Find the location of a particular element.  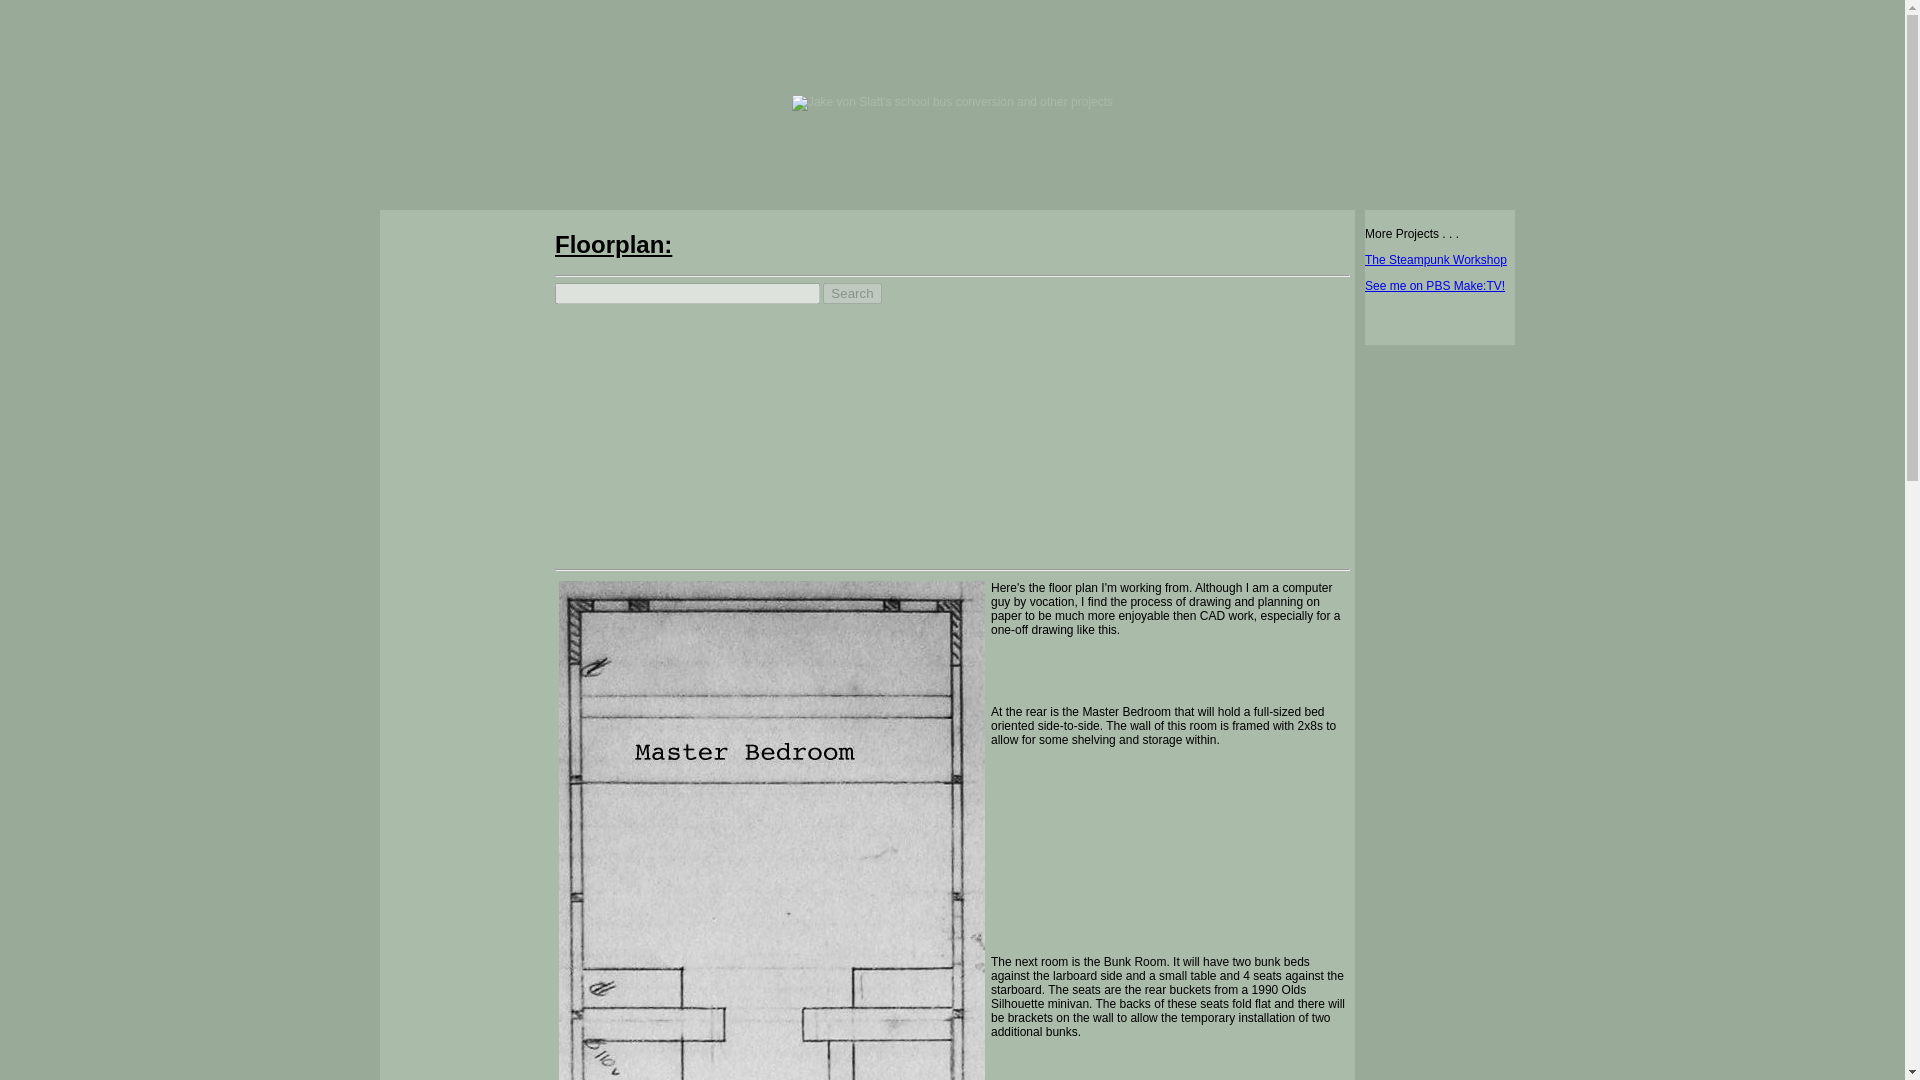

Advertisement is located at coordinates (465, 960).